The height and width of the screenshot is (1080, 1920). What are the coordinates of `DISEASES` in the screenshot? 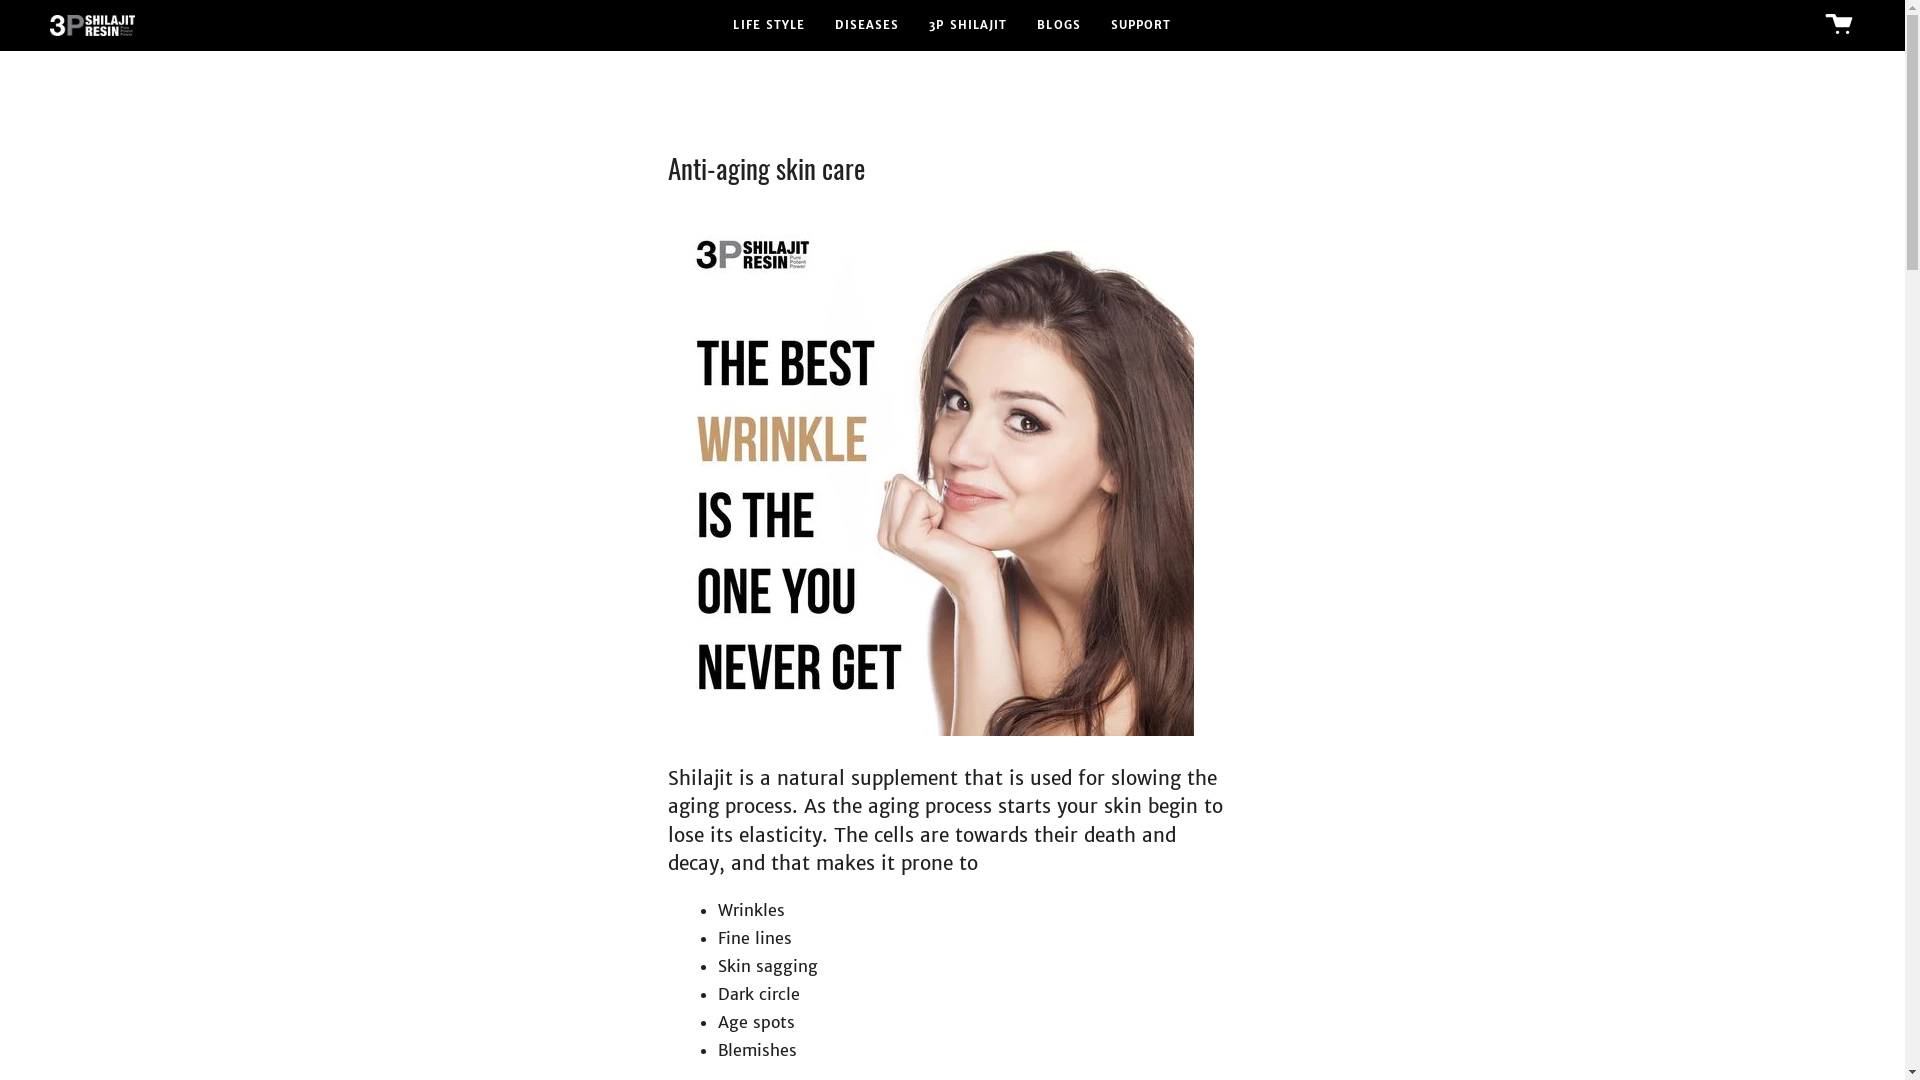 It's located at (867, 26).